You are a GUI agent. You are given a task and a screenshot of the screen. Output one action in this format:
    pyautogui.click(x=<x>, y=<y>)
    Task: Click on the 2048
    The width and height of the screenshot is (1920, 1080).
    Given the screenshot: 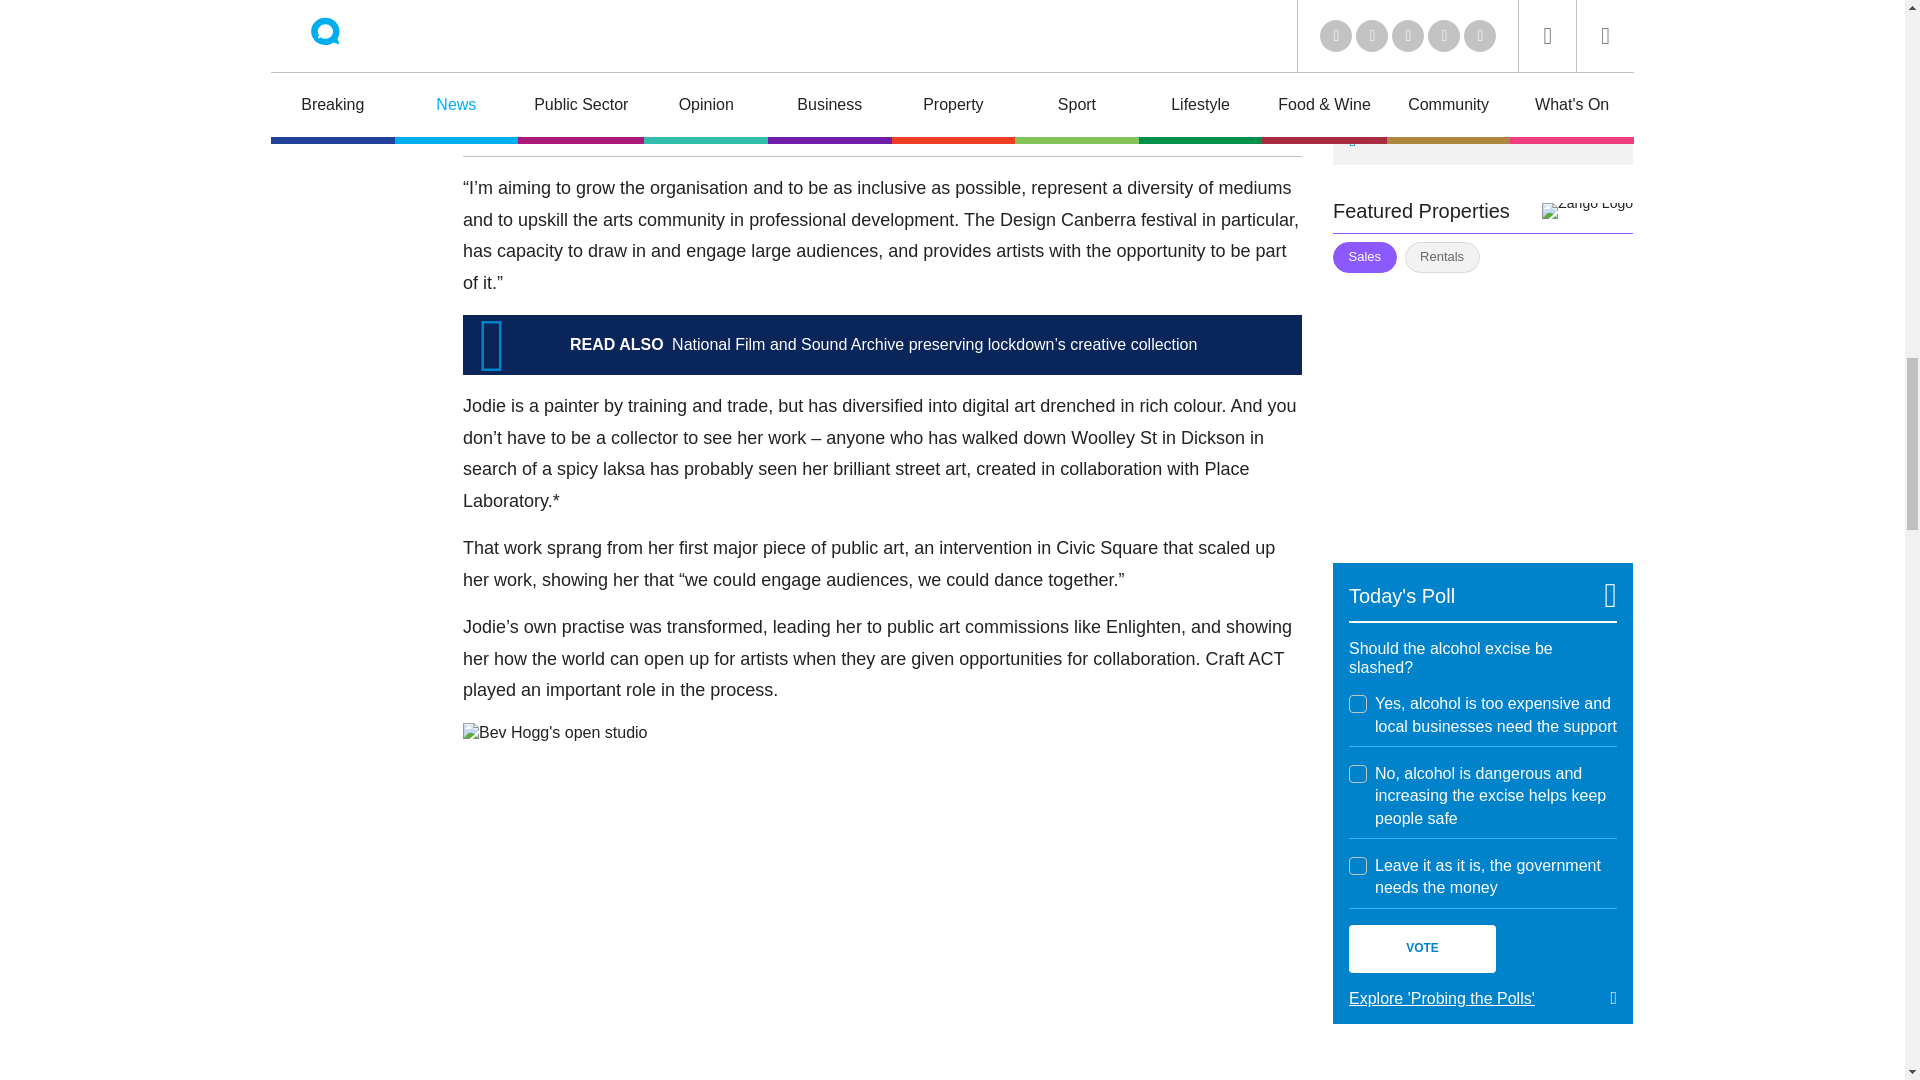 What is the action you would take?
    pyautogui.click(x=1358, y=866)
    